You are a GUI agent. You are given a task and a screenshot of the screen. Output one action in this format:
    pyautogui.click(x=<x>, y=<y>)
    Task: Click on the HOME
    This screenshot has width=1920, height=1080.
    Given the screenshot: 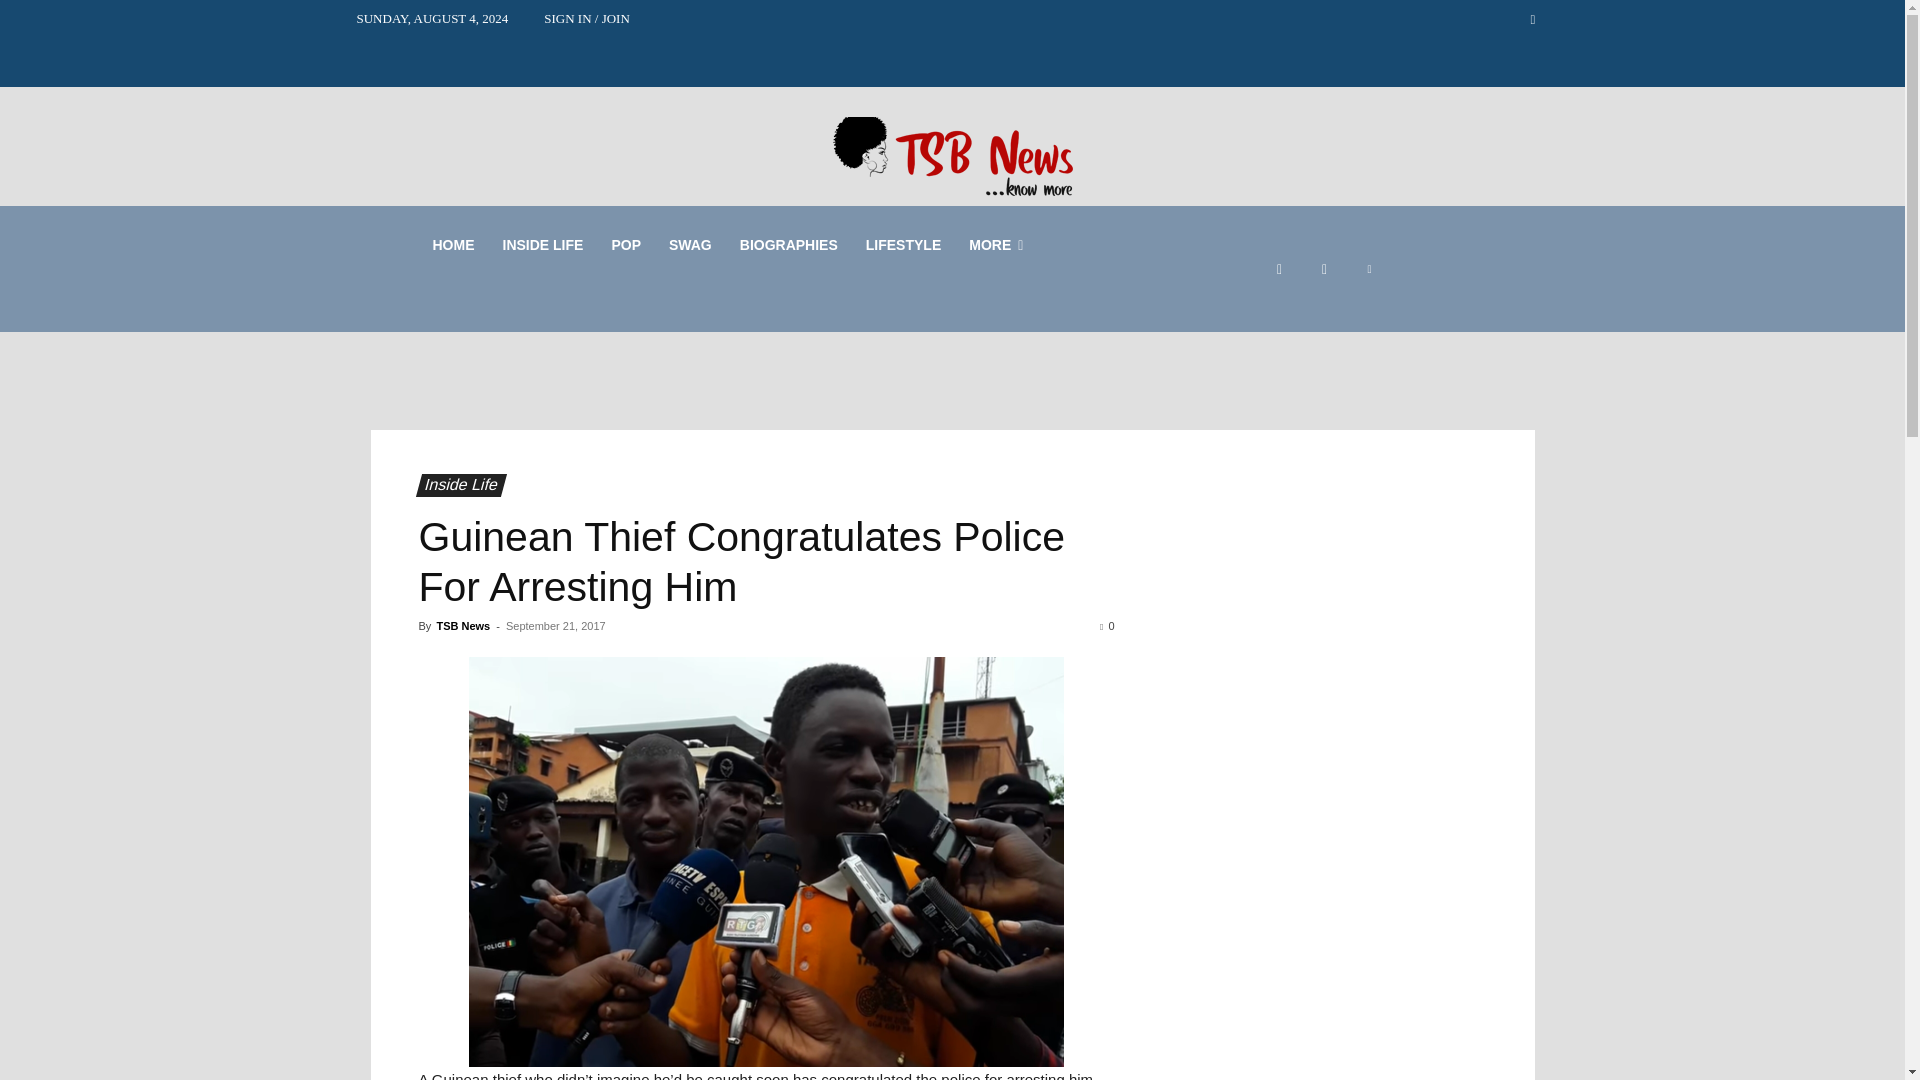 What is the action you would take?
    pyautogui.click(x=452, y=244)
    